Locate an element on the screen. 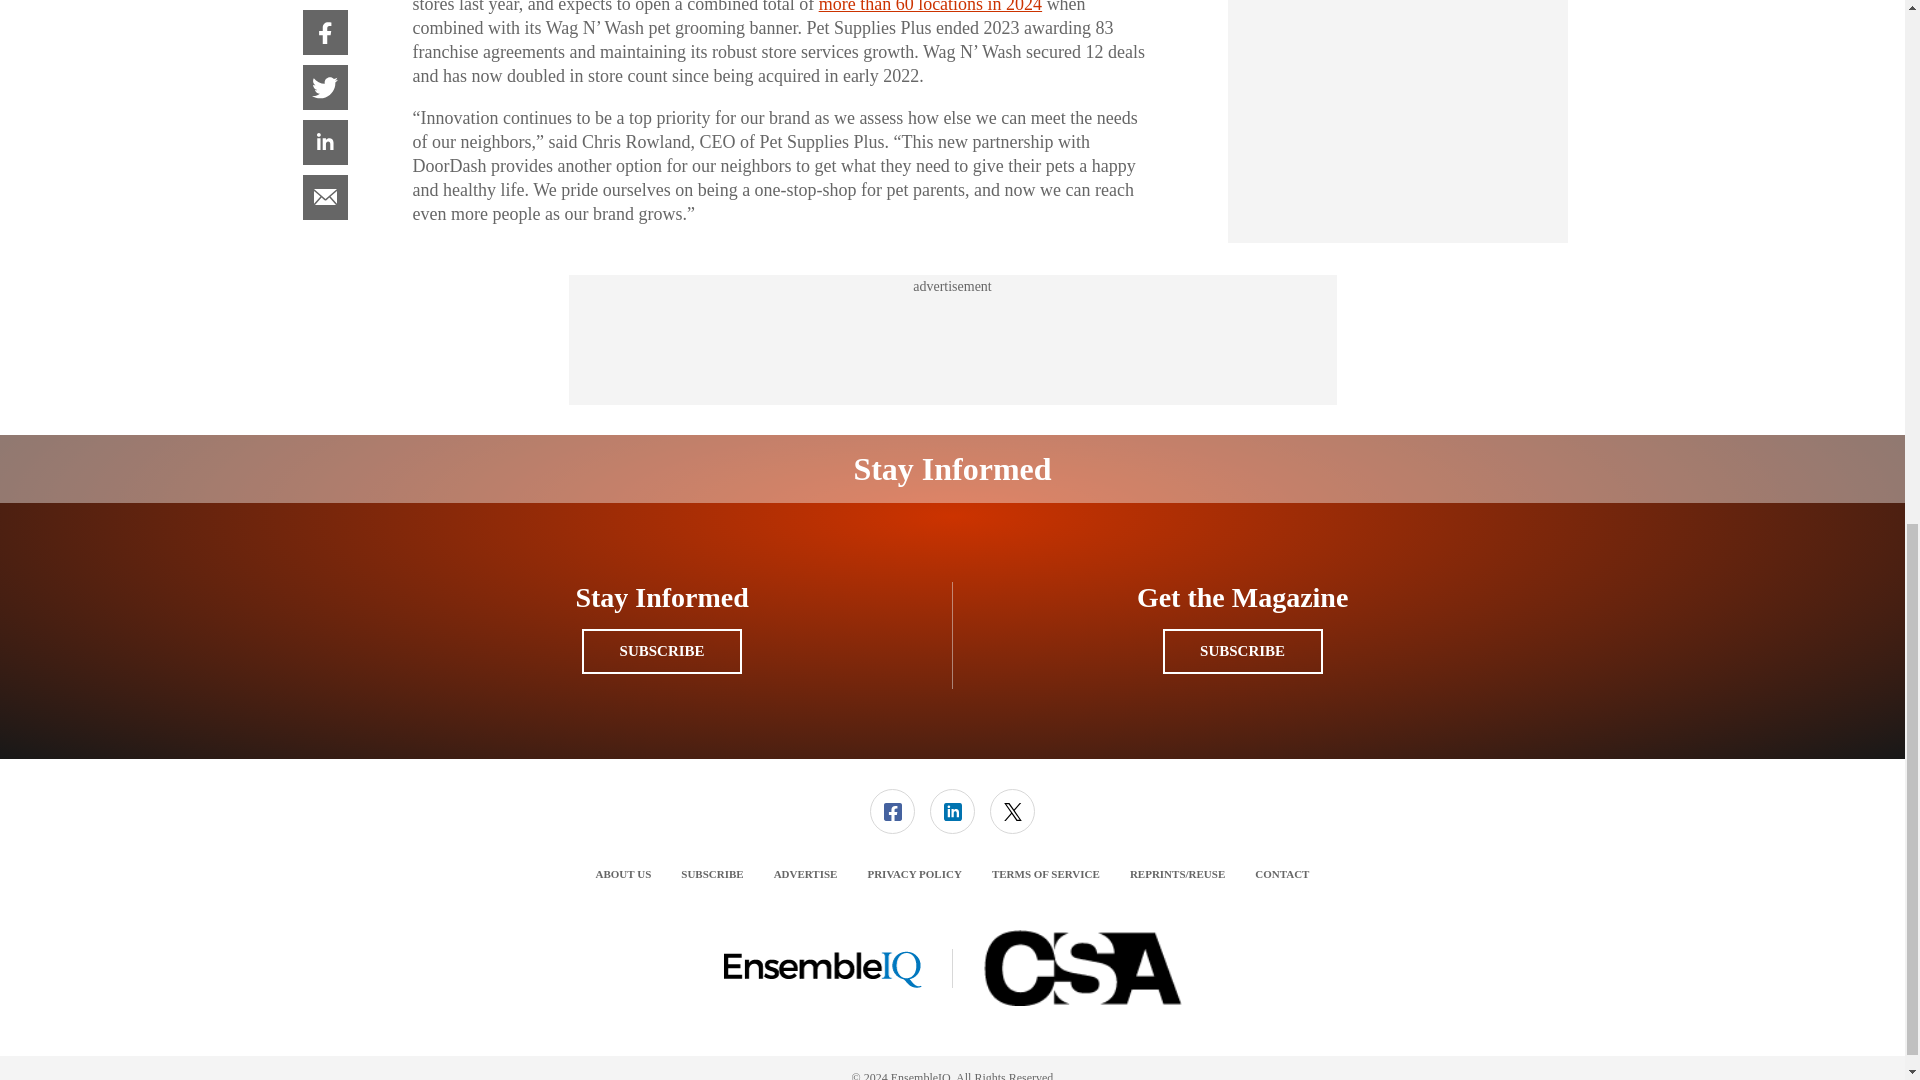 The image size is (1920, 1080). more than 60 locations in 2024 is located at coordinates (930, 7).